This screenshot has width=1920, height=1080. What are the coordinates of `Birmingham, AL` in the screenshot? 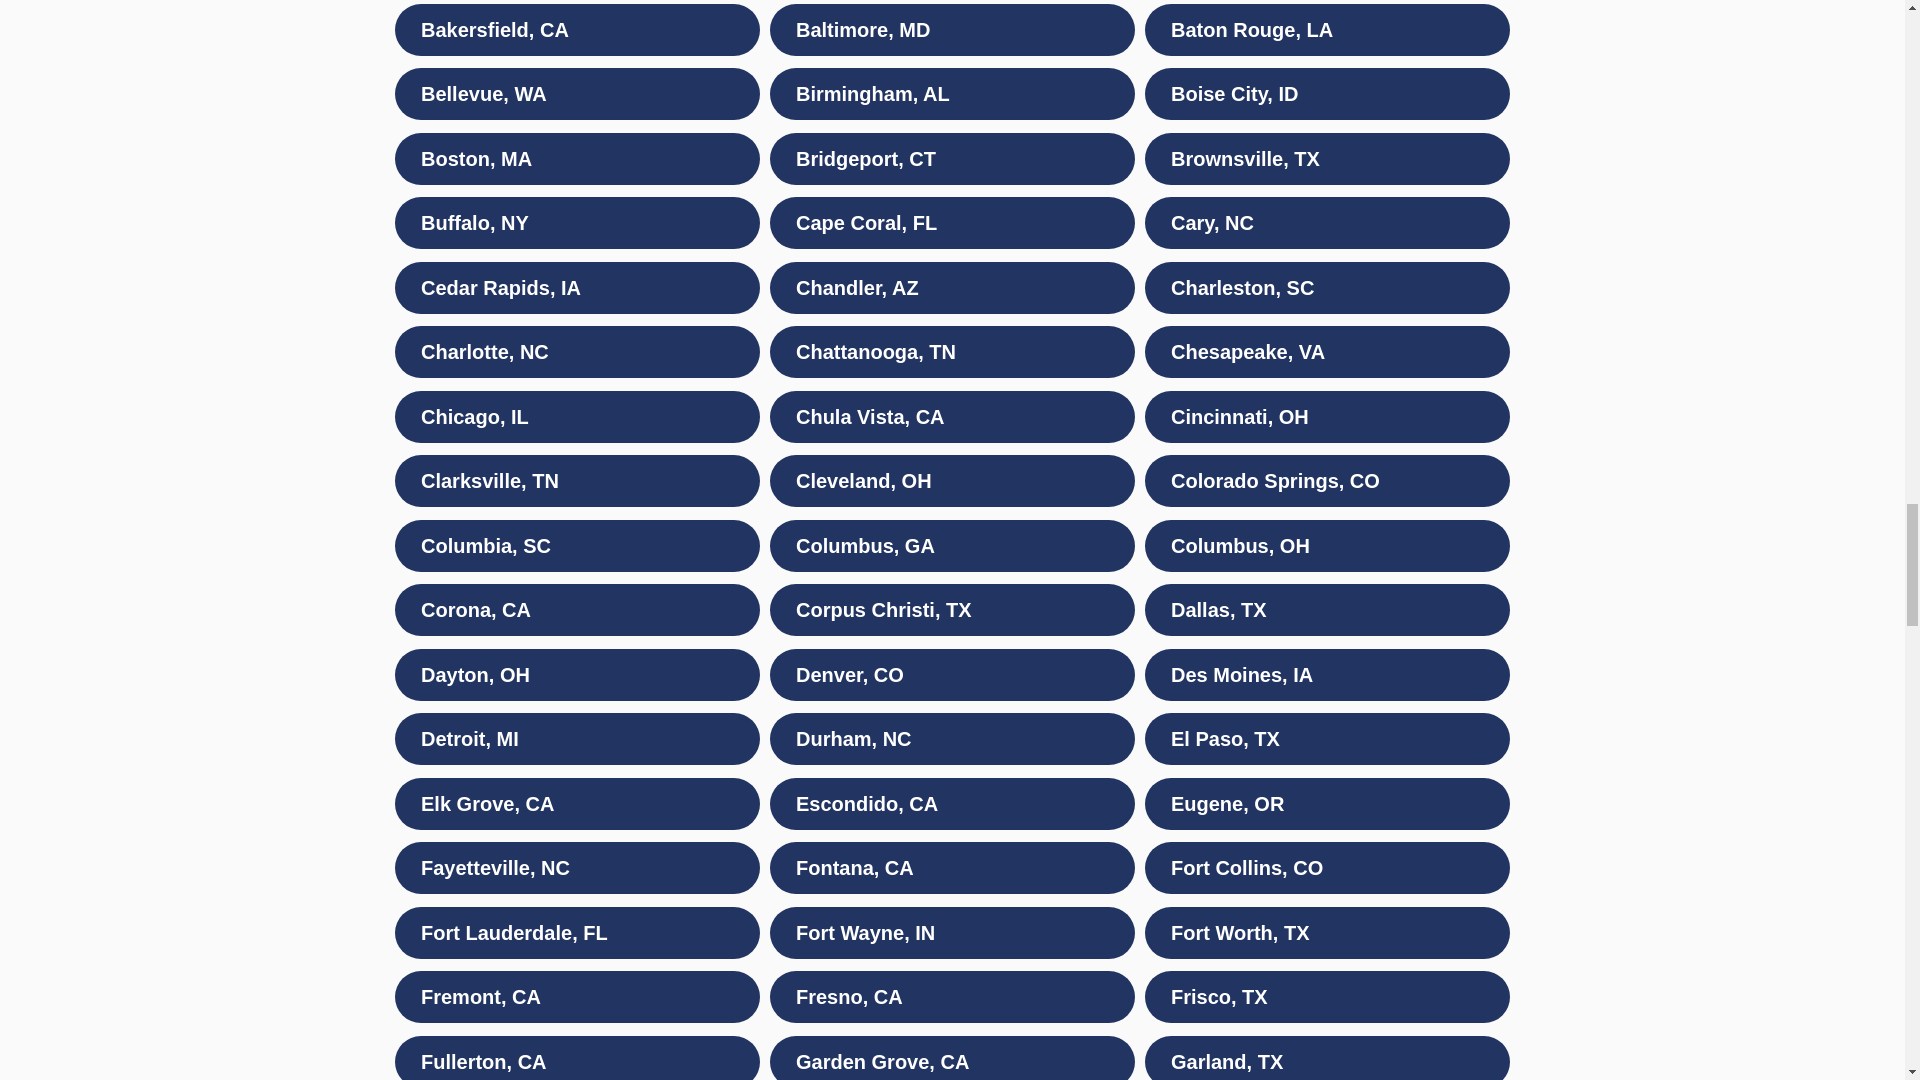 It's located at (952, 94).